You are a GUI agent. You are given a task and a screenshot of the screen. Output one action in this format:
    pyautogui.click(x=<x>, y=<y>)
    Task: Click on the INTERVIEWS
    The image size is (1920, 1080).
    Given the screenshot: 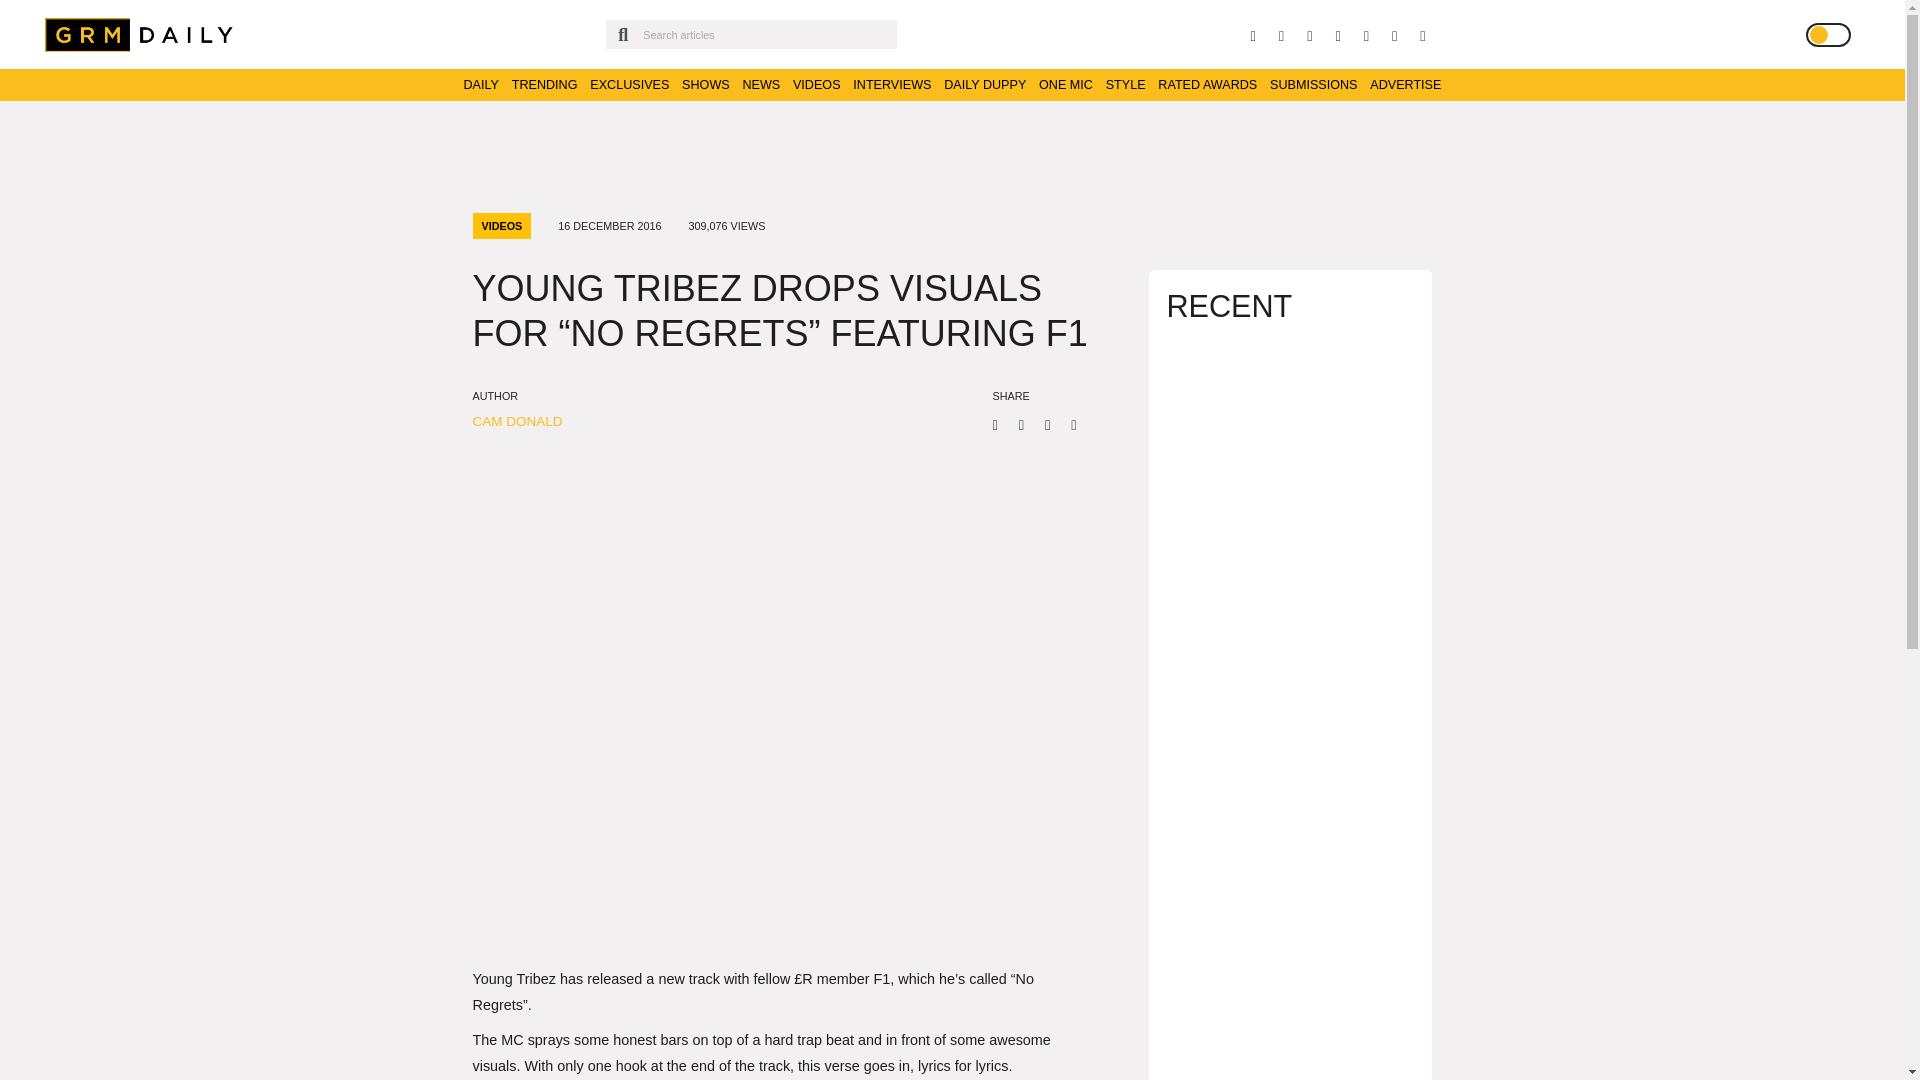 What is the action you would take?
    pyautogui.click(x=892, y=84)
    